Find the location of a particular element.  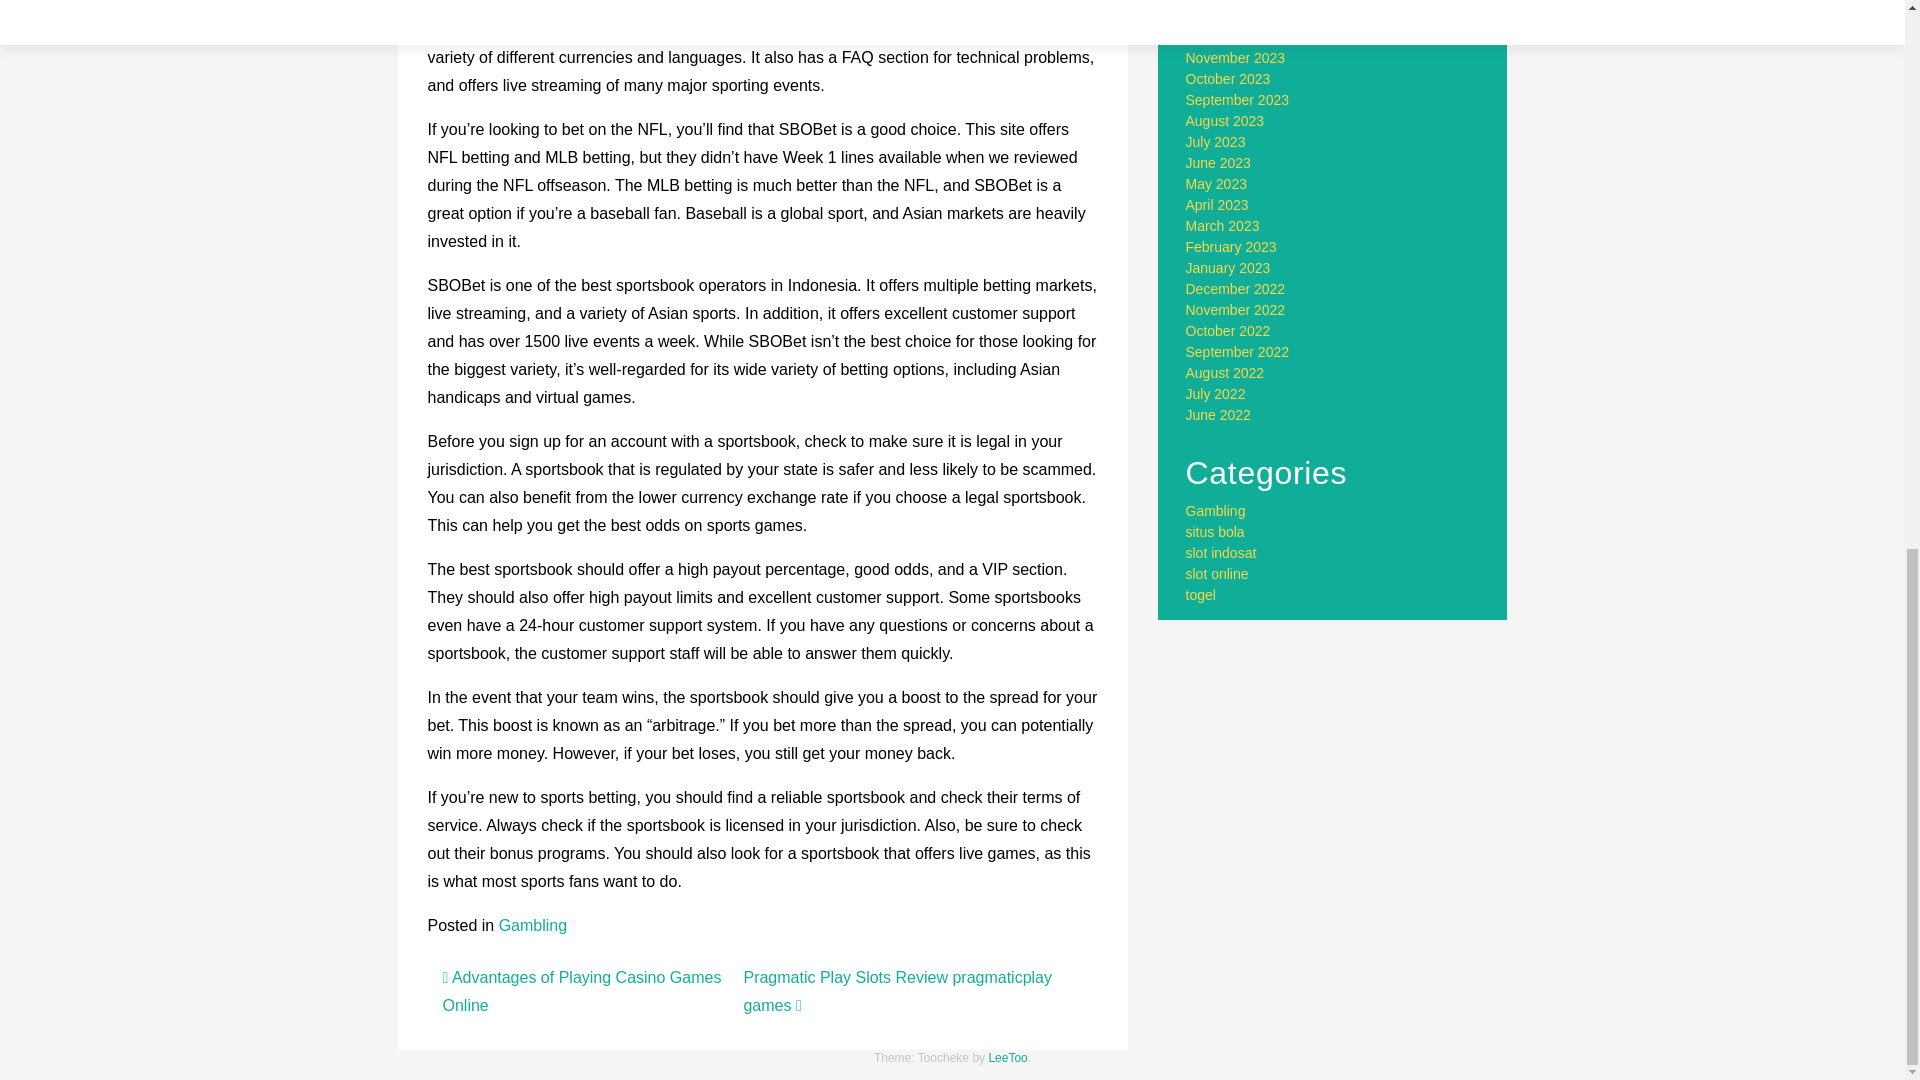

 Advantages of Playing Casino Games Online is located at coordinates (581, 991).